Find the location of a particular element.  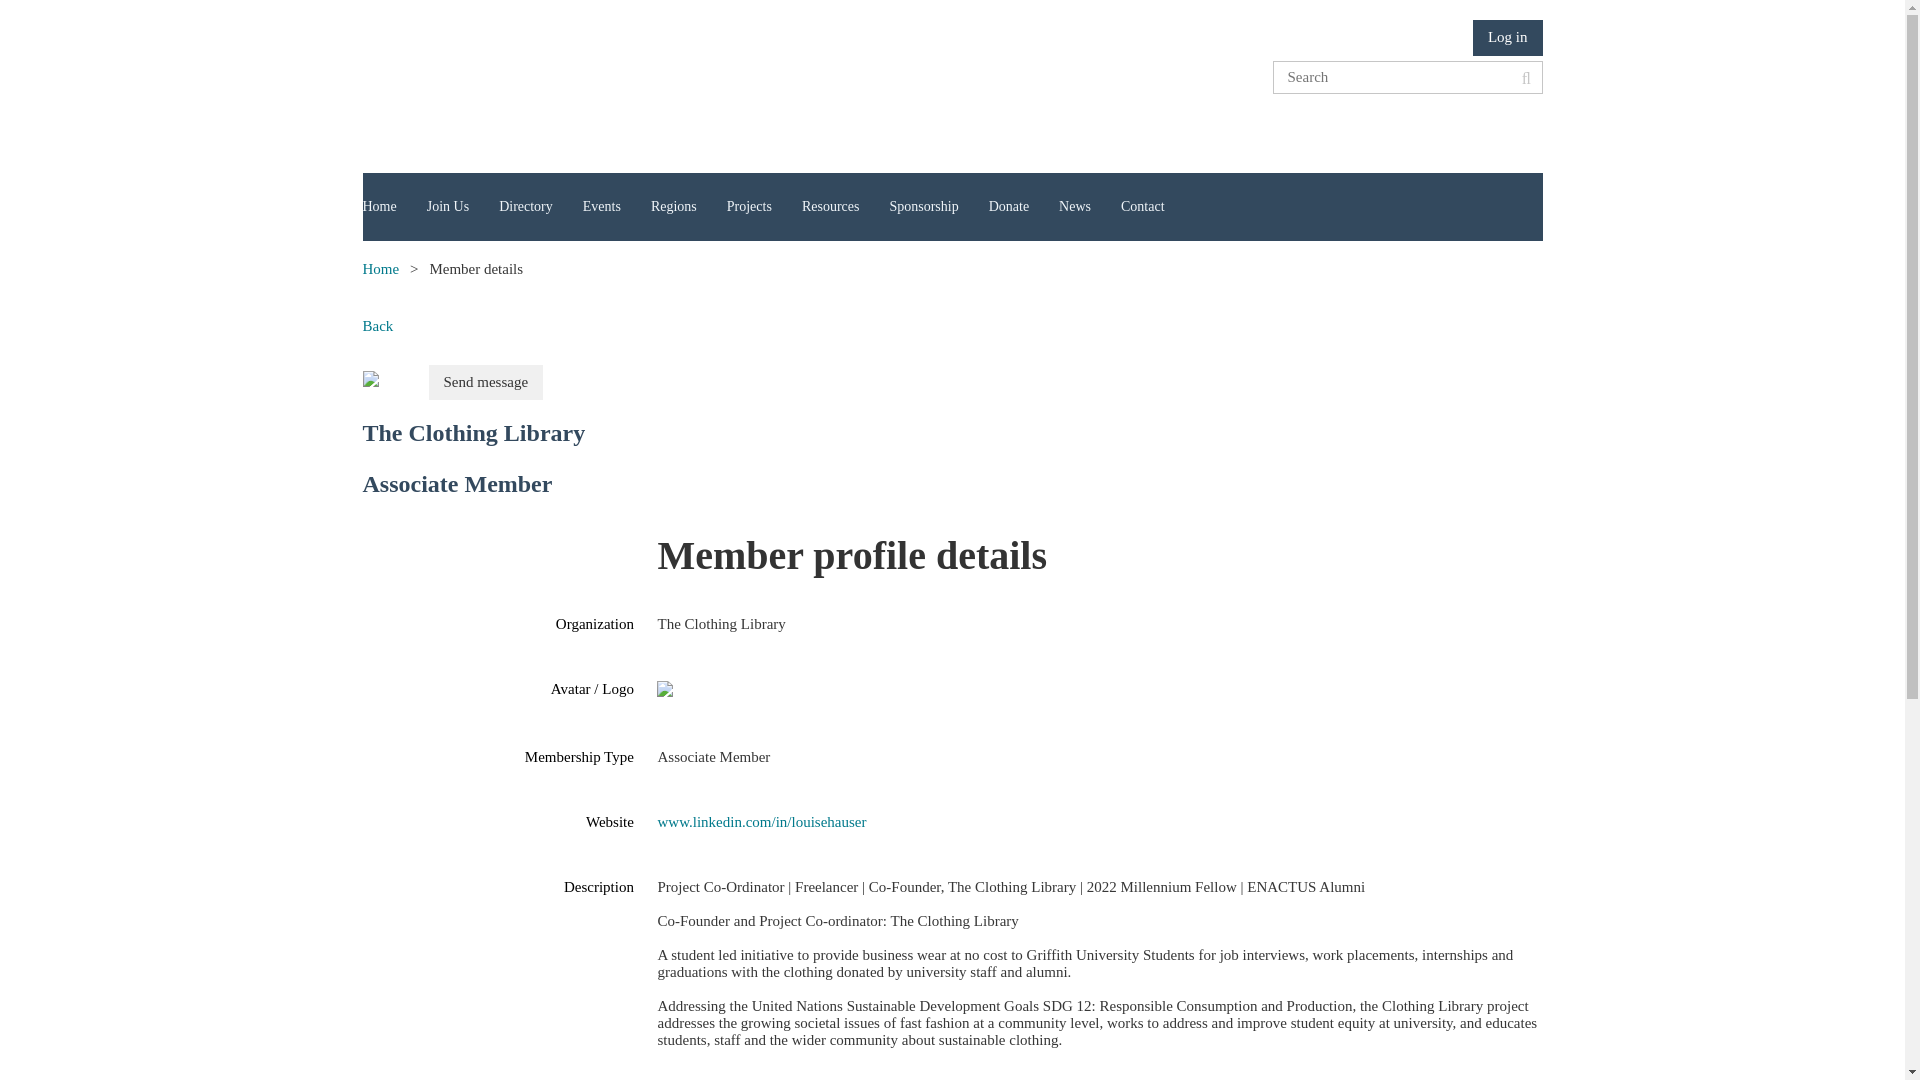

Projects is located at coordinates (764, 207).